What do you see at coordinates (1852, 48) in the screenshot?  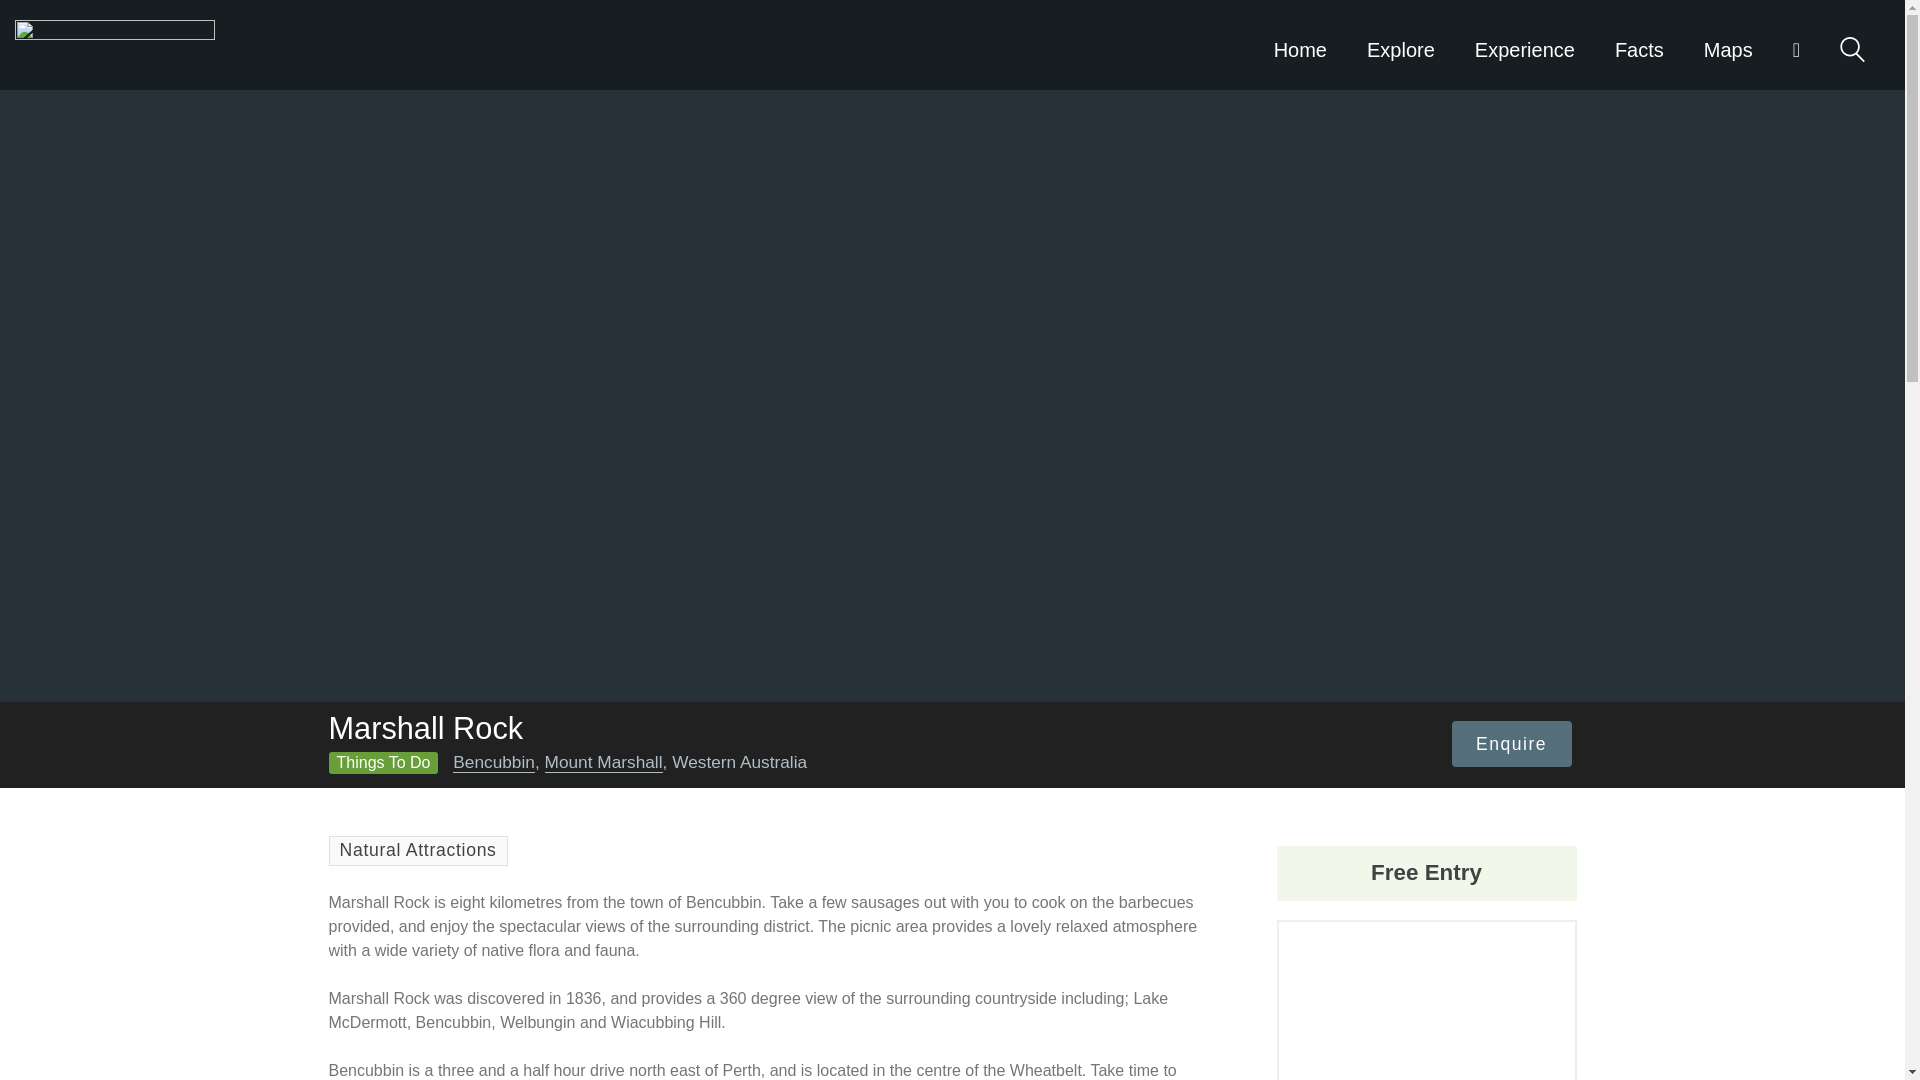 I see `Search` at bounding box center [1852, 48].